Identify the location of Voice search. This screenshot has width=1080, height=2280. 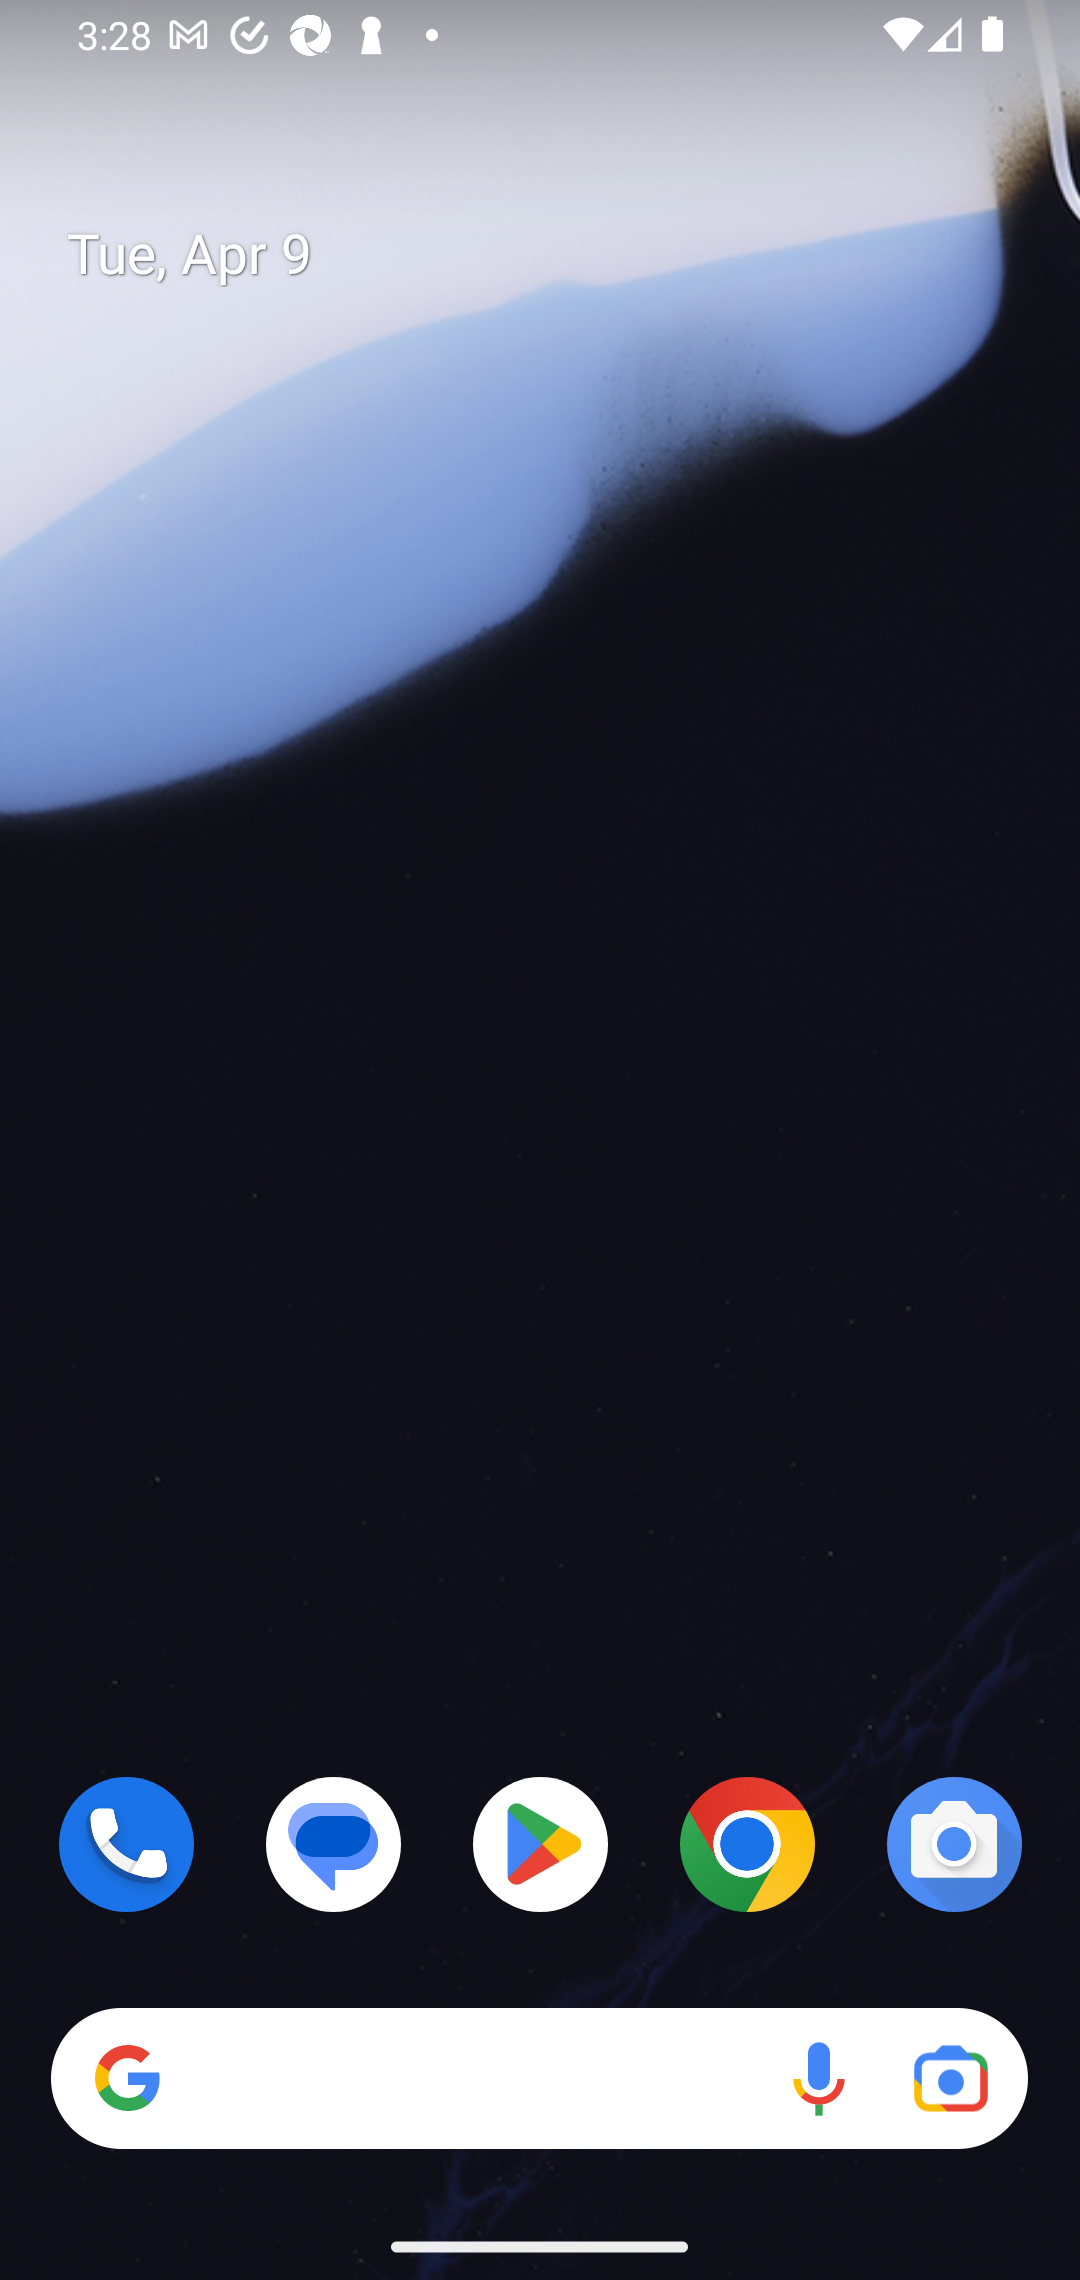
(818, 2079).